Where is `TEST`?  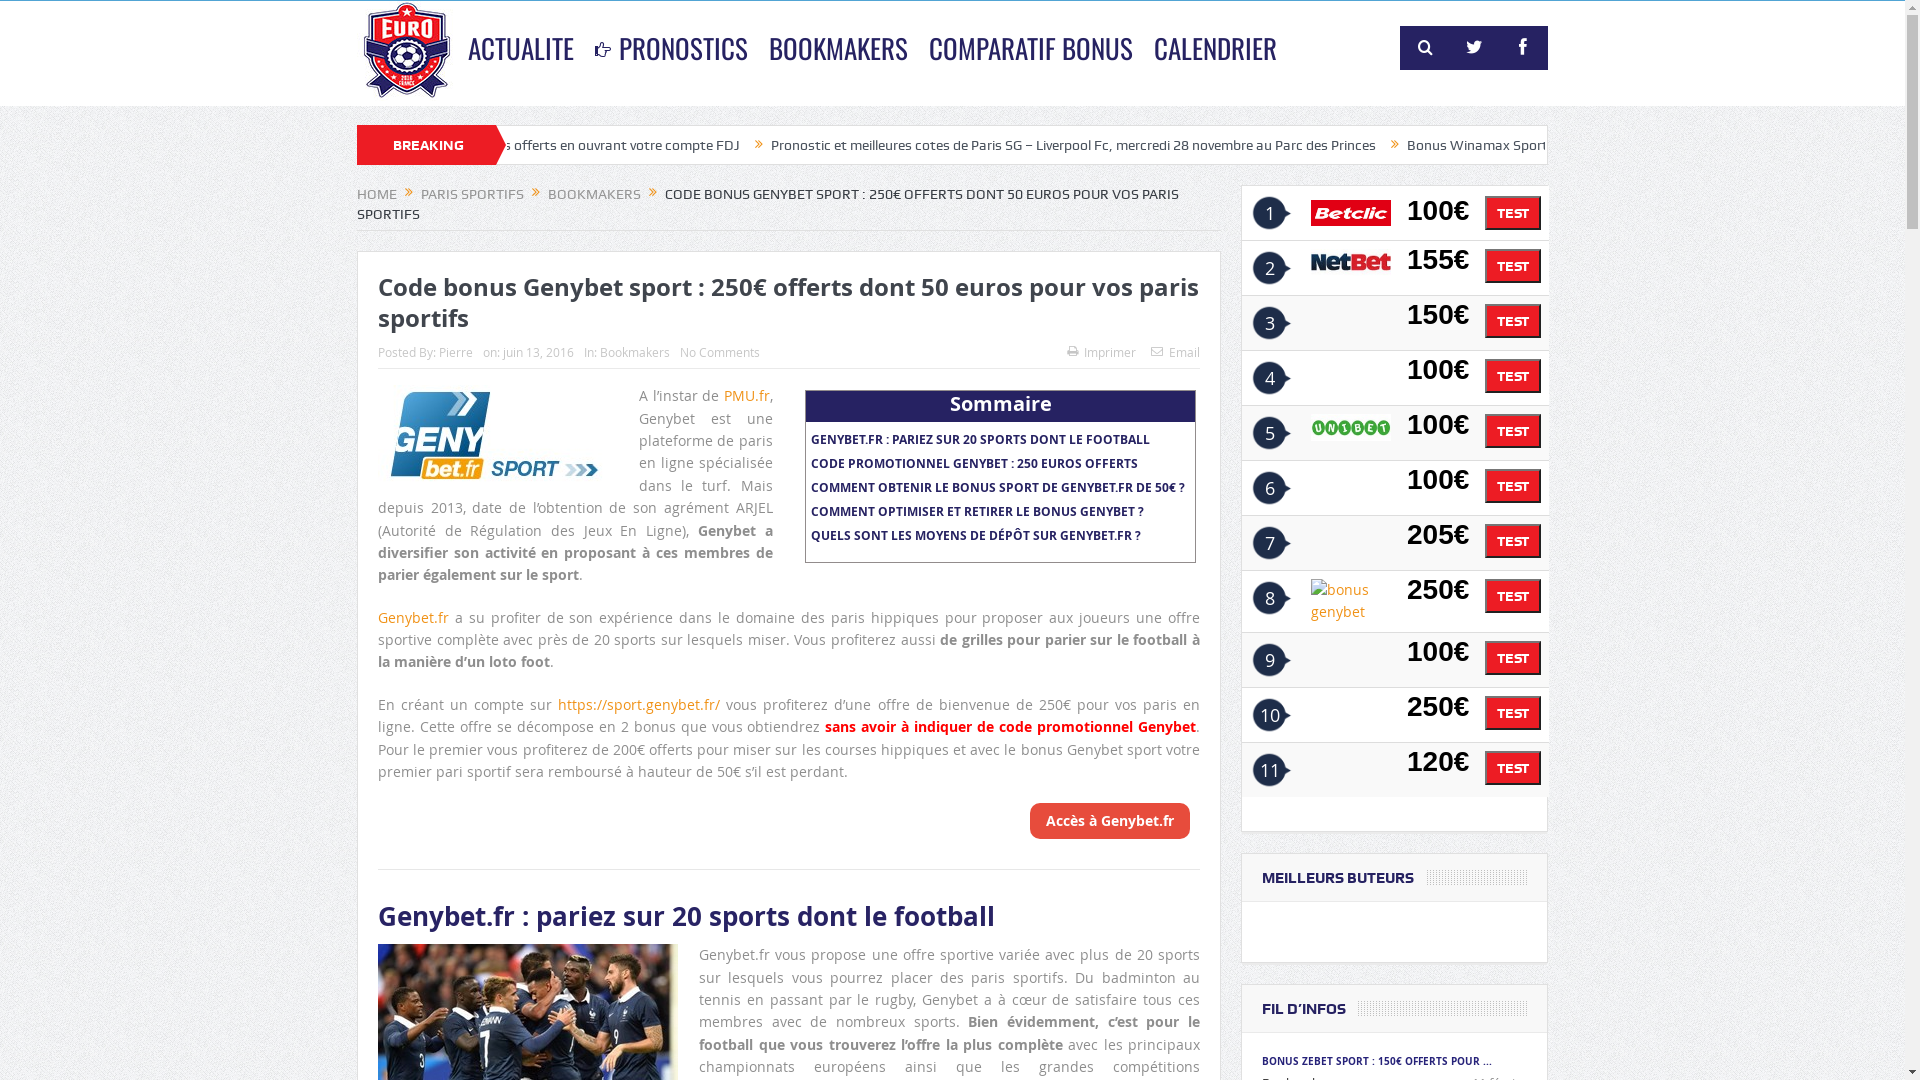 TEST is located at coordinates (1513, 376).